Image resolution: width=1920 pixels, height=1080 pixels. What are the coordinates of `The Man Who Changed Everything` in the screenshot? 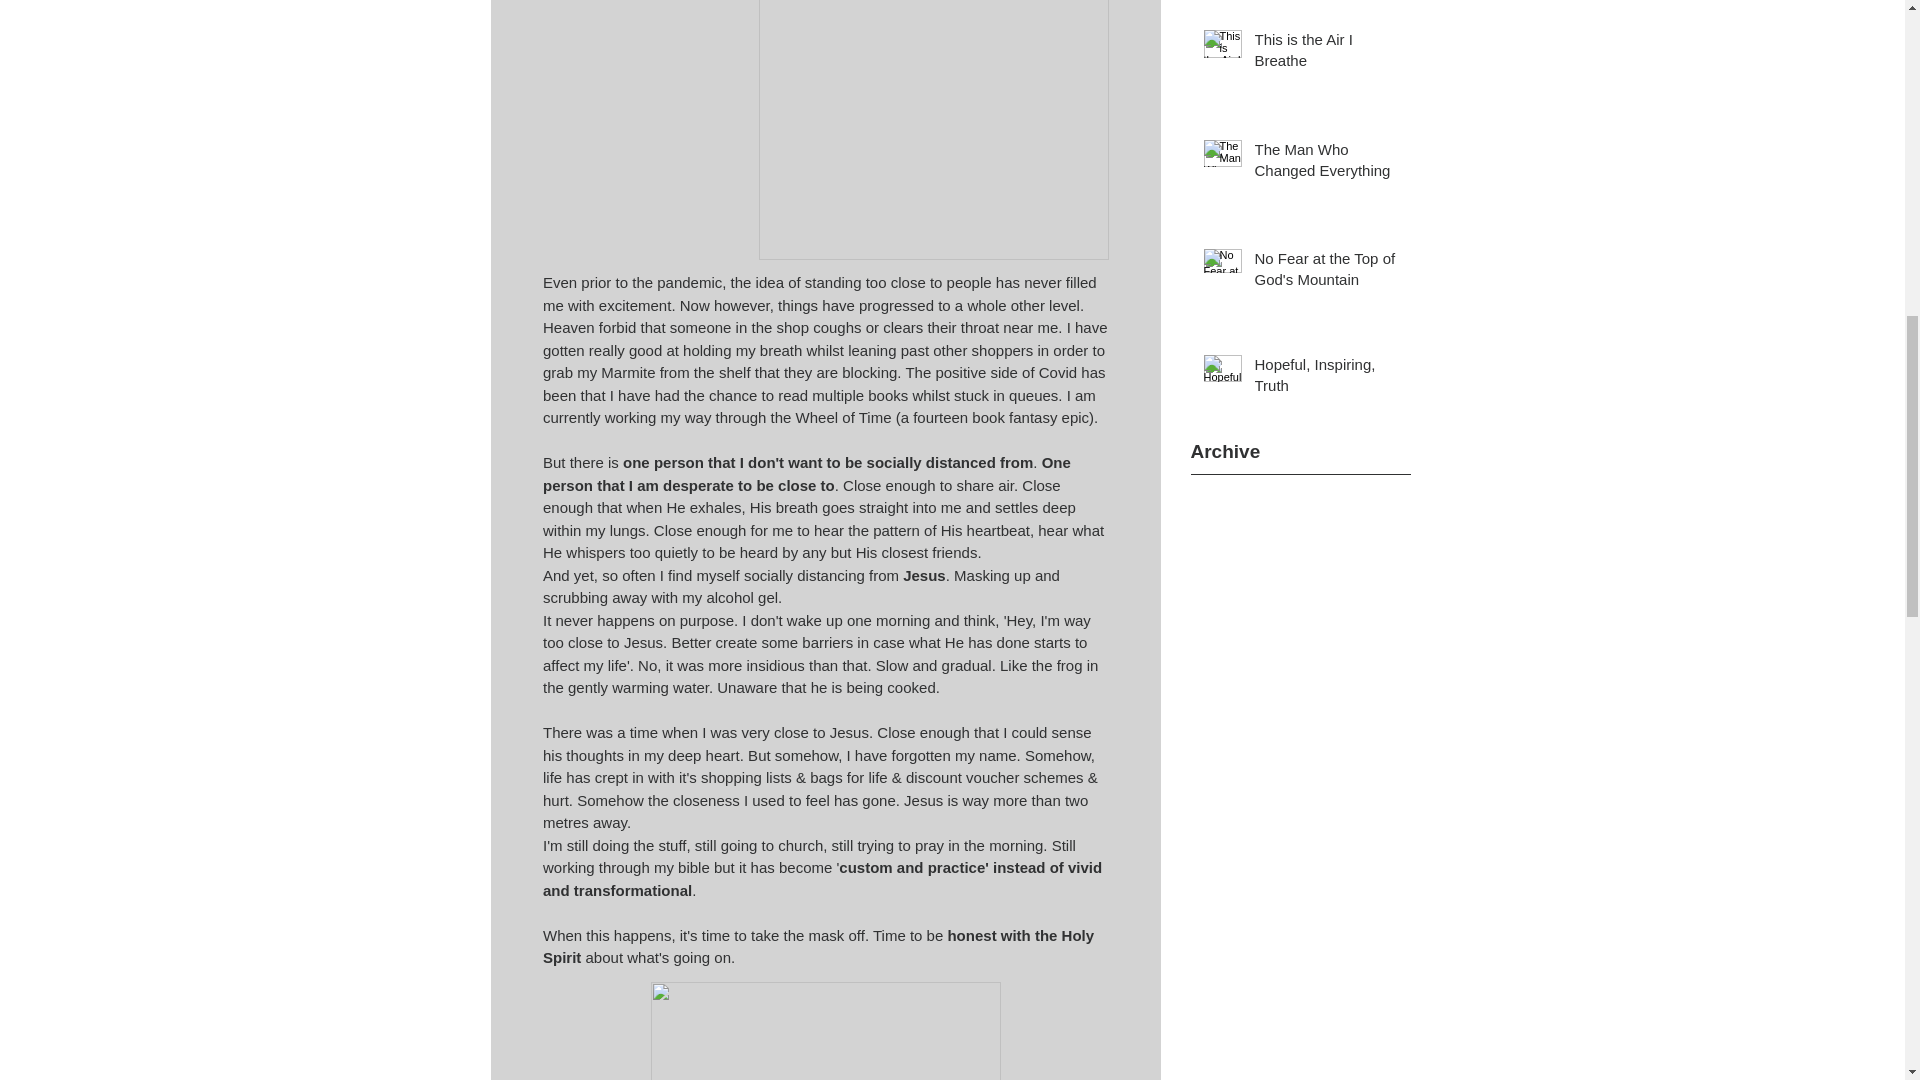 It's located at (1325, 164).